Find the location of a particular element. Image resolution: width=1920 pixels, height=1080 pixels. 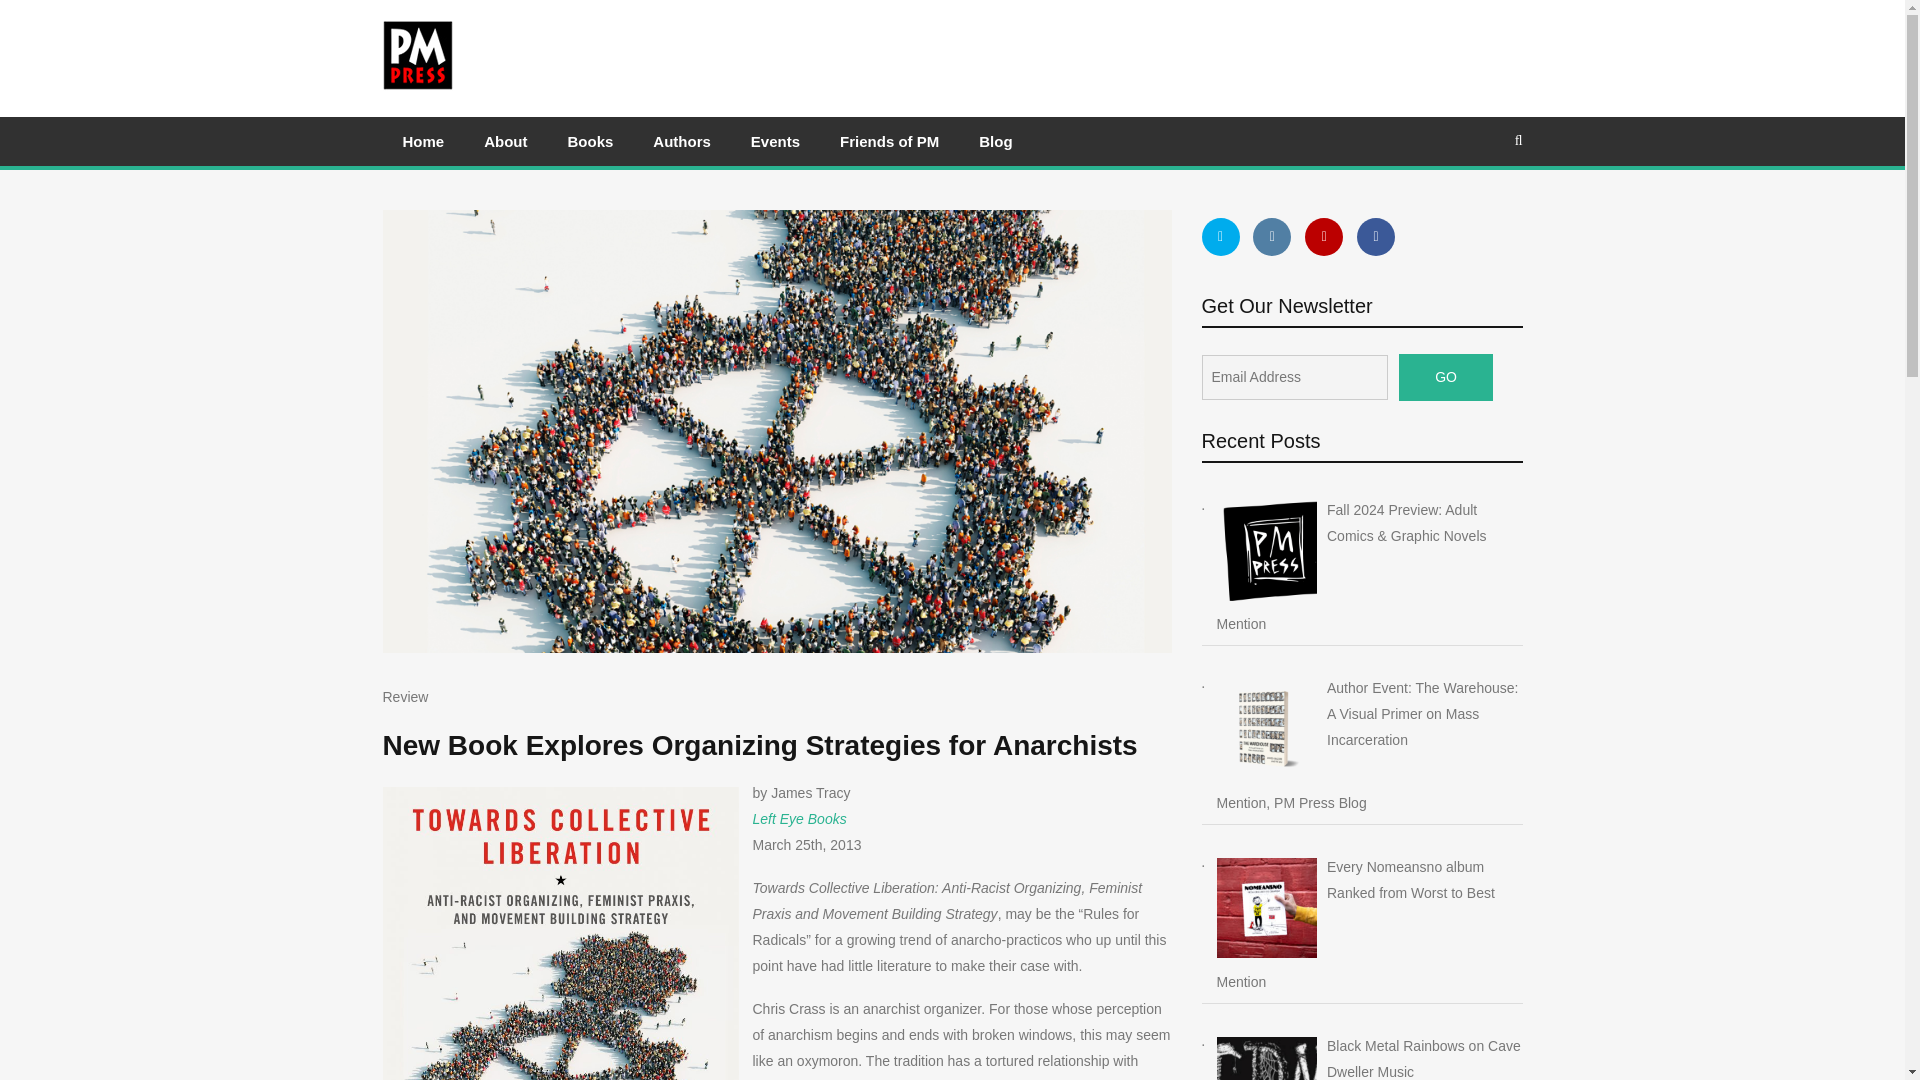

Blog is located at coordinates (995, 141).